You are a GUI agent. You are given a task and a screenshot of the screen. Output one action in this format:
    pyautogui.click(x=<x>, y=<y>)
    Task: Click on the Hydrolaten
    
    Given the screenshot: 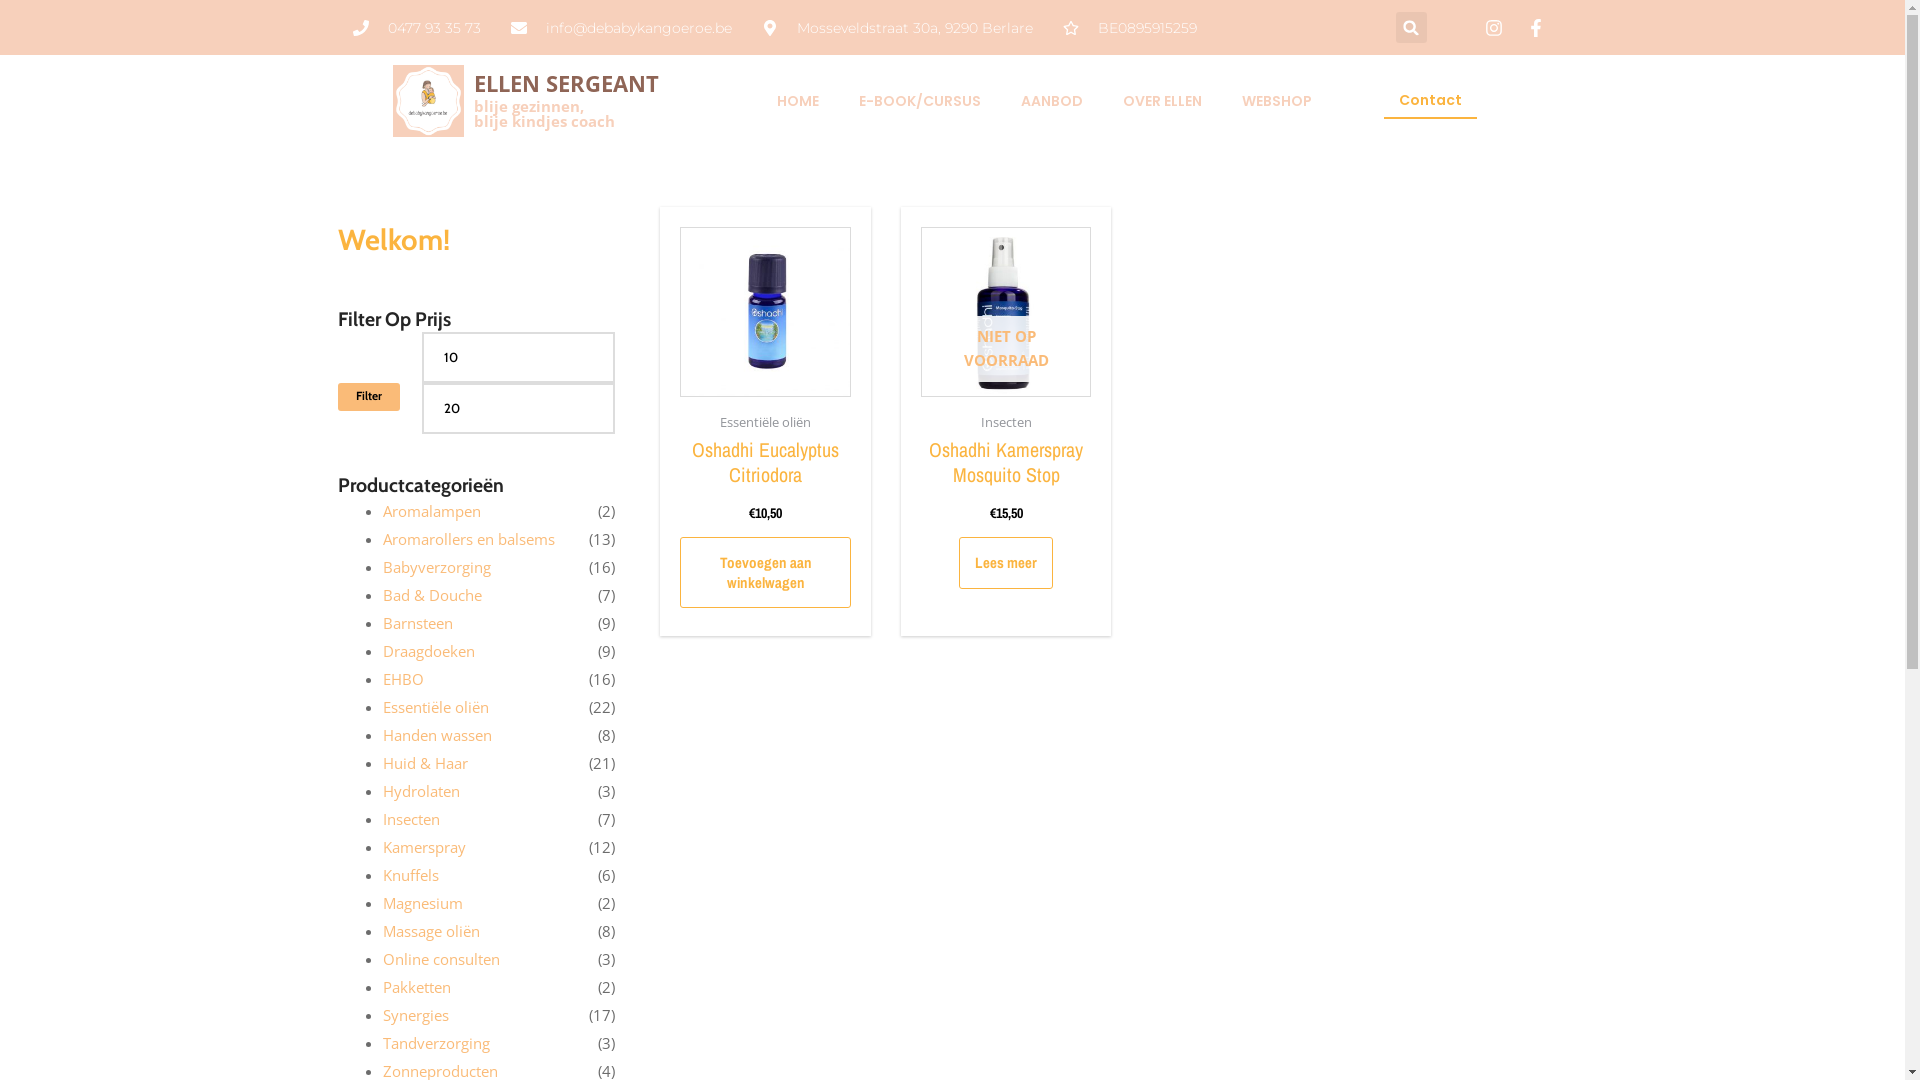 What is the action you would take?
    pyautogui.click(x=420, y=791)
    